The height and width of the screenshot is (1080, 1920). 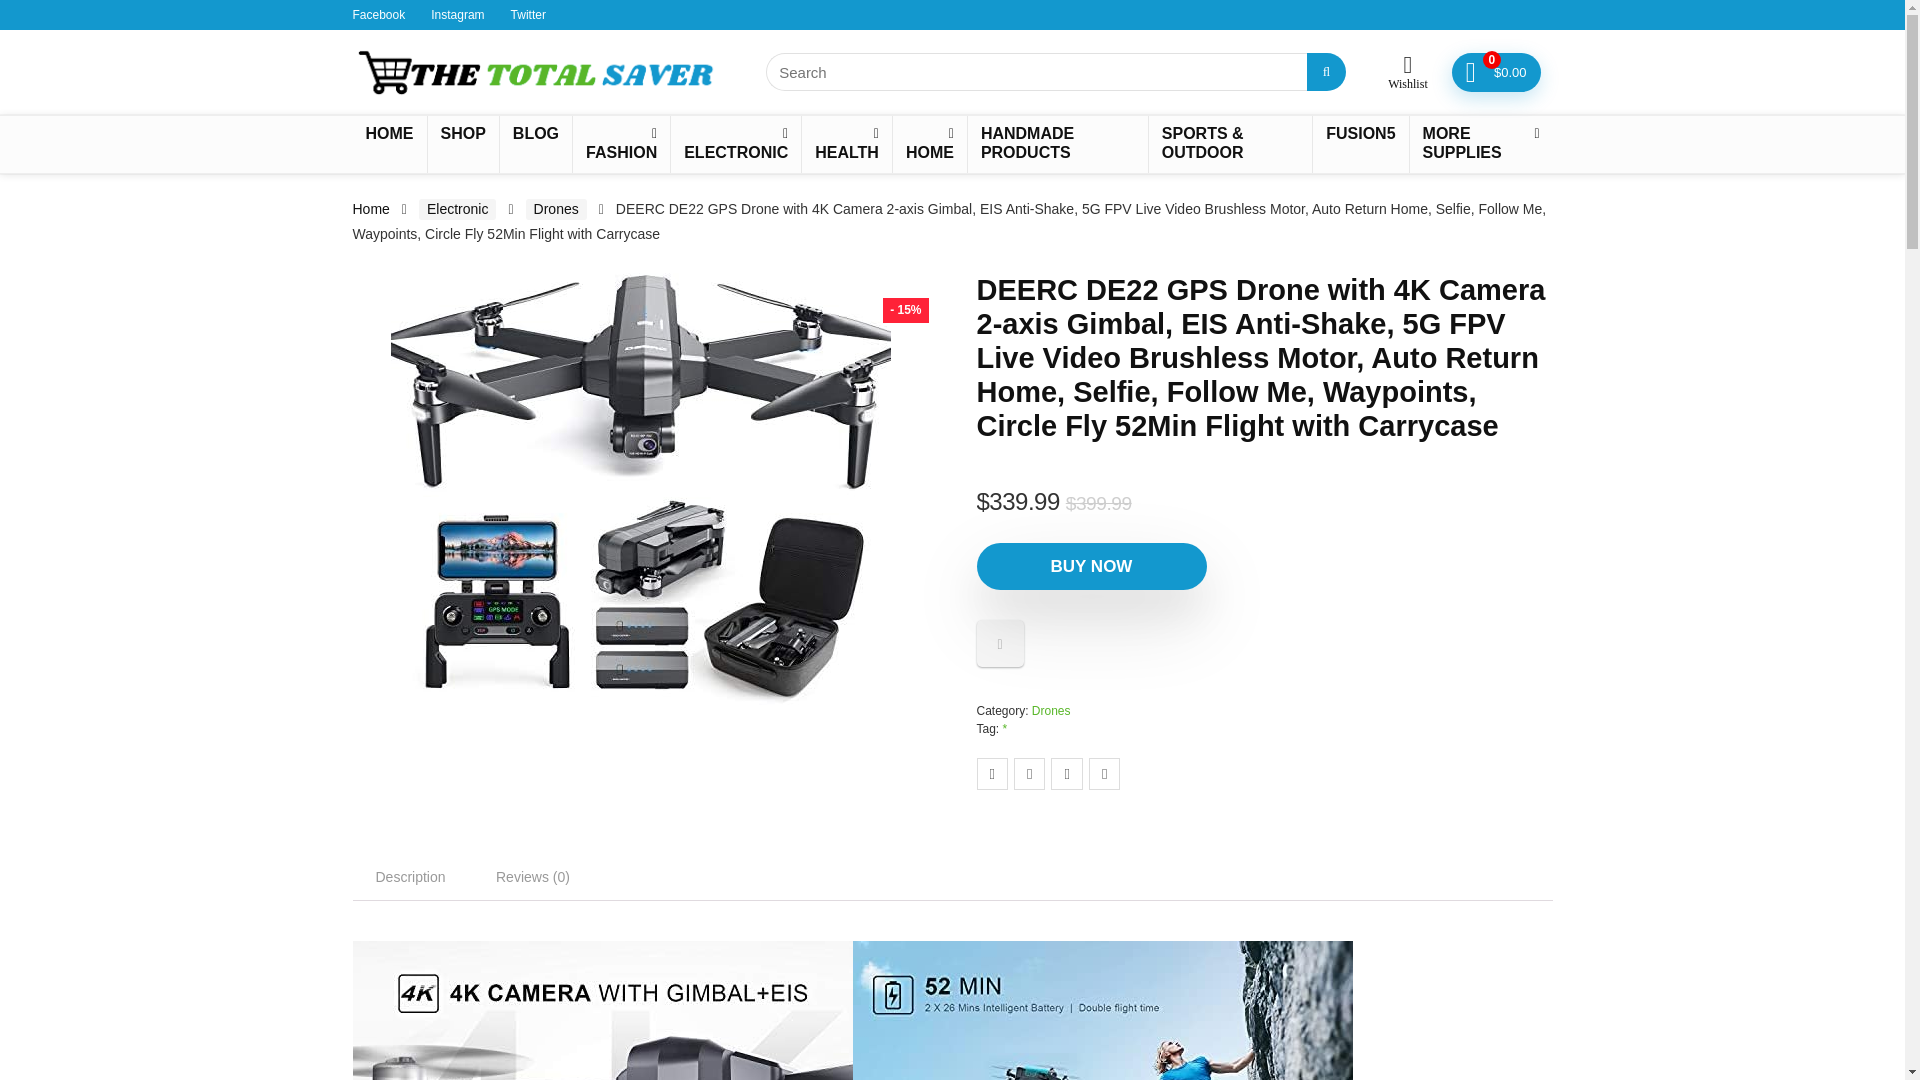 I want to click on Instagram, so click(x=456, y=14).